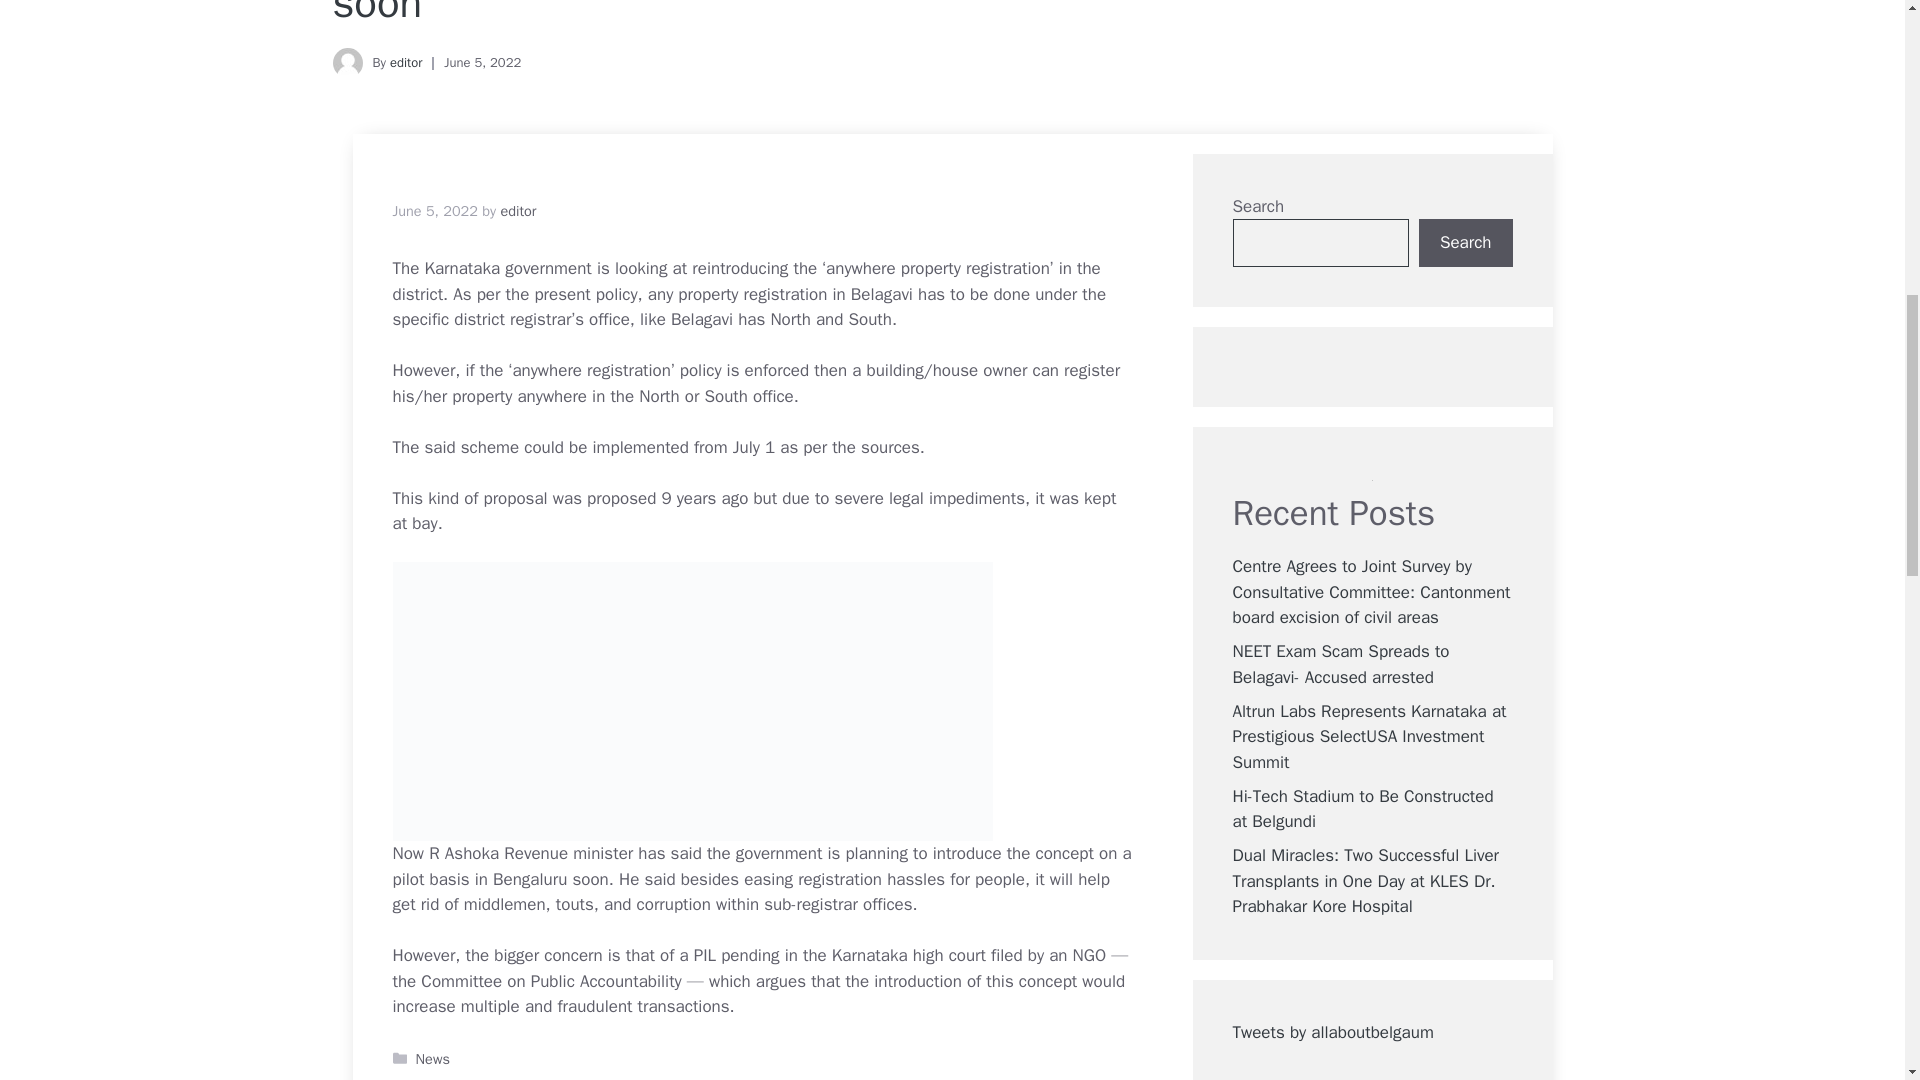 This screenshot has height=1080, width=1920. What do you see at coordinates (1362, 809) in the screenshot?
I see `Hi-Tech Stadium to Be Constructed at Belgundi` at bounding box center [1362, 809].